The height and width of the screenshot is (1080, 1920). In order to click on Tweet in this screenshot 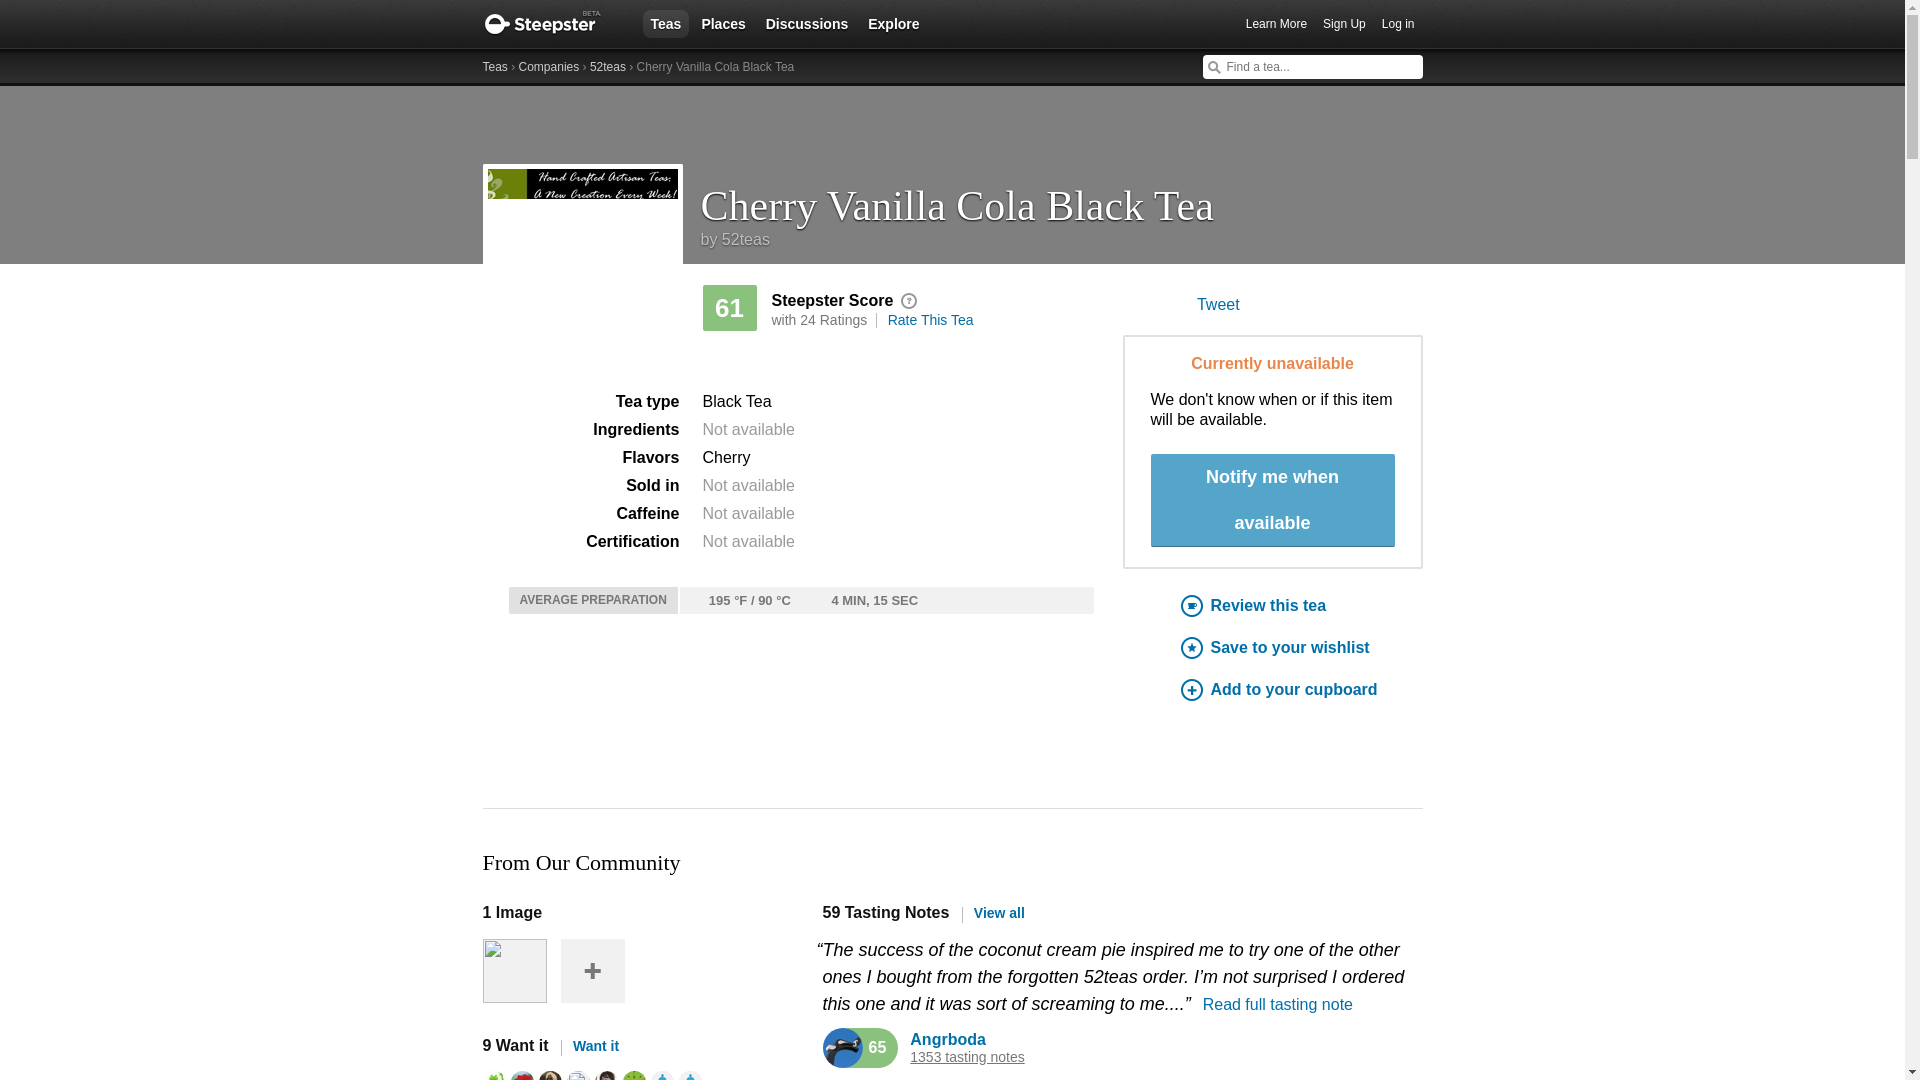, I will do `click(1218, 304)`.